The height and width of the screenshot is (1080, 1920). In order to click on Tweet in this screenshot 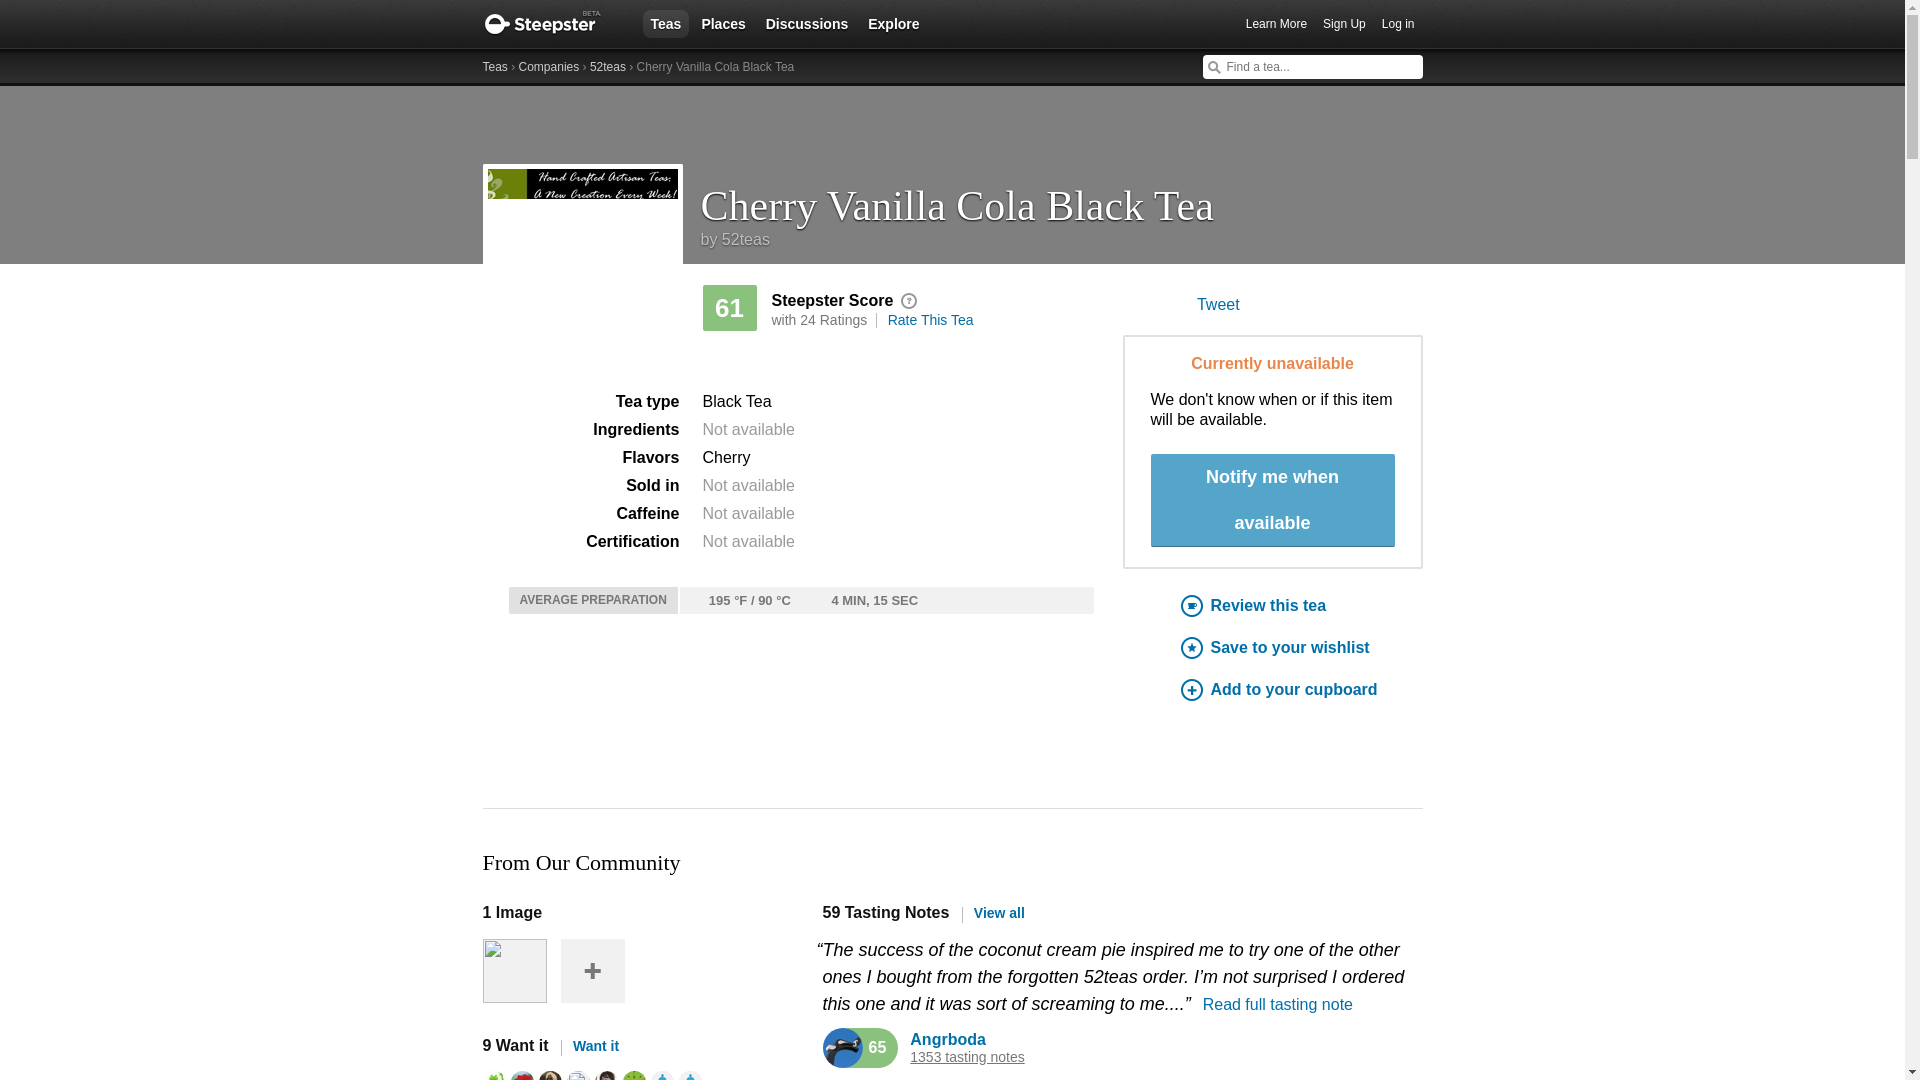, I will do `click(1218, 304)`.